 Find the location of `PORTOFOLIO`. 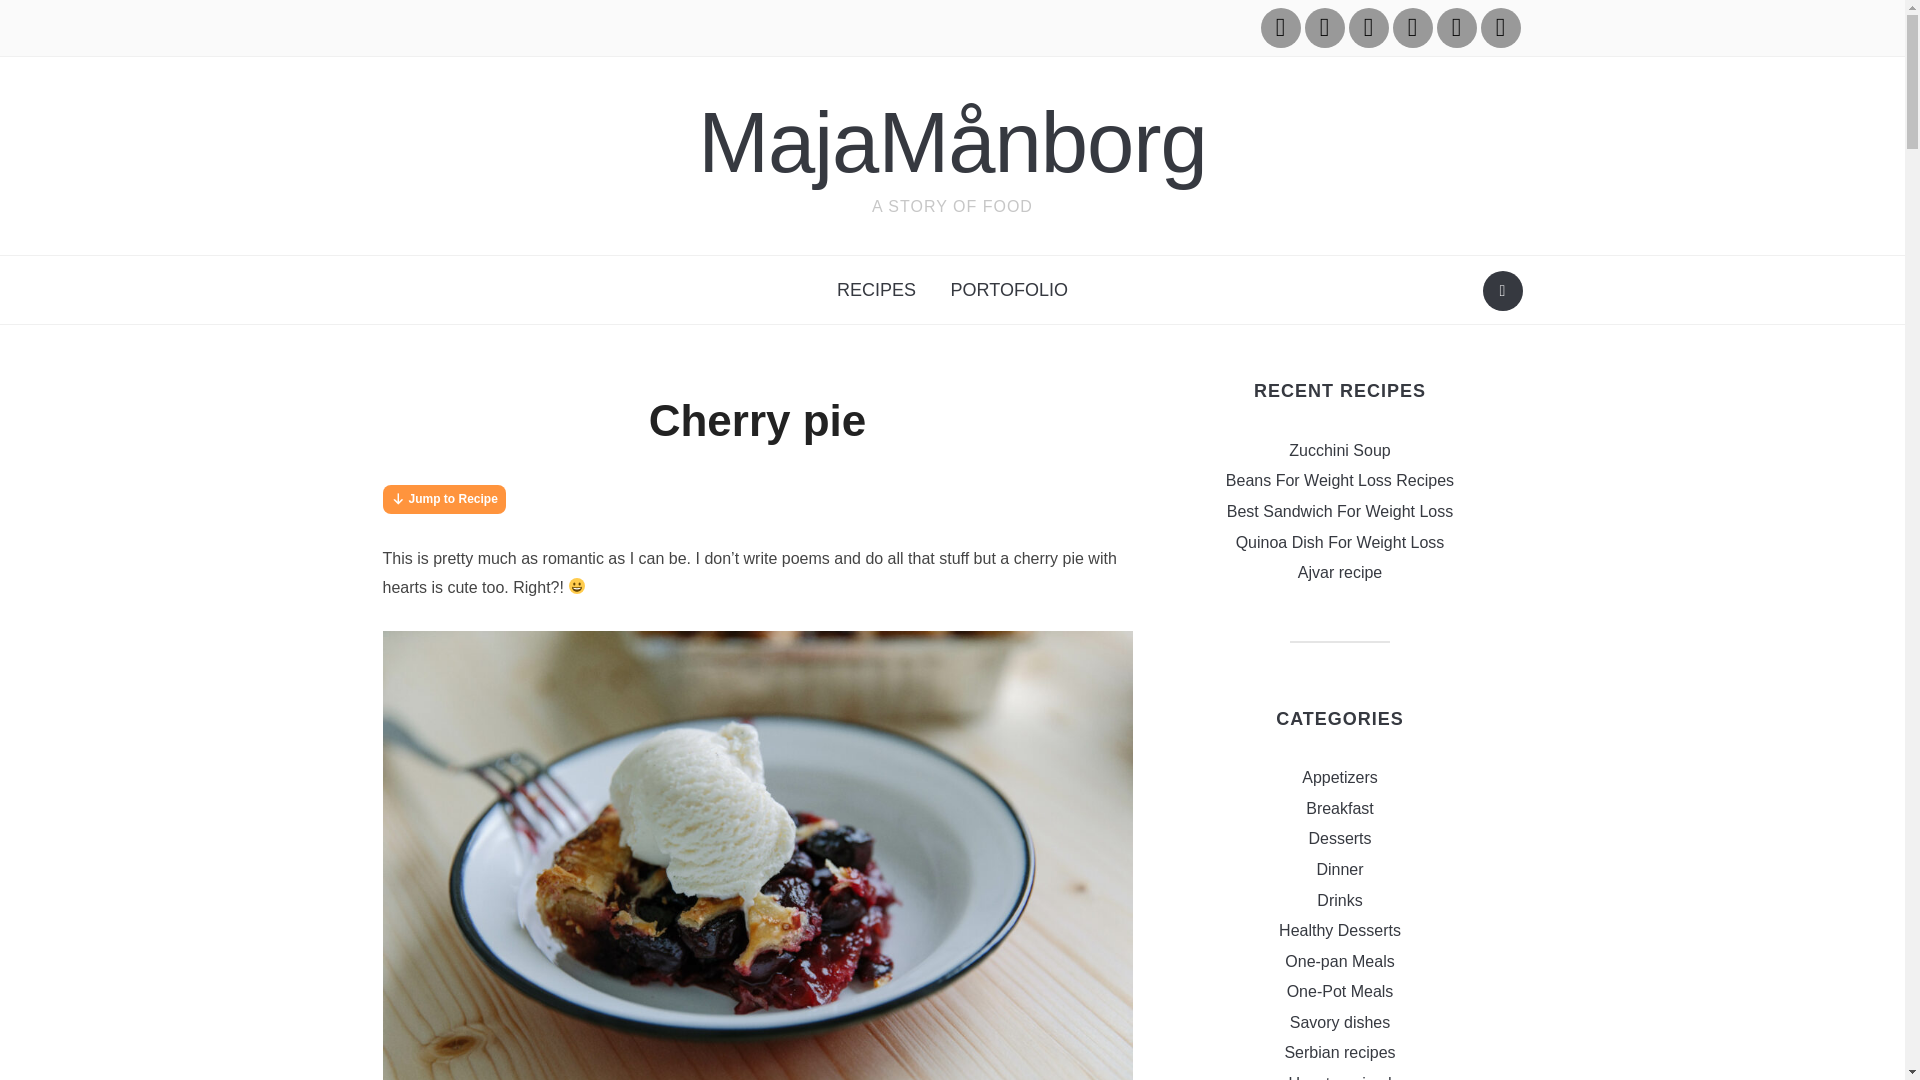

PORTOFOLIO is located at coordinates (1009, 290).